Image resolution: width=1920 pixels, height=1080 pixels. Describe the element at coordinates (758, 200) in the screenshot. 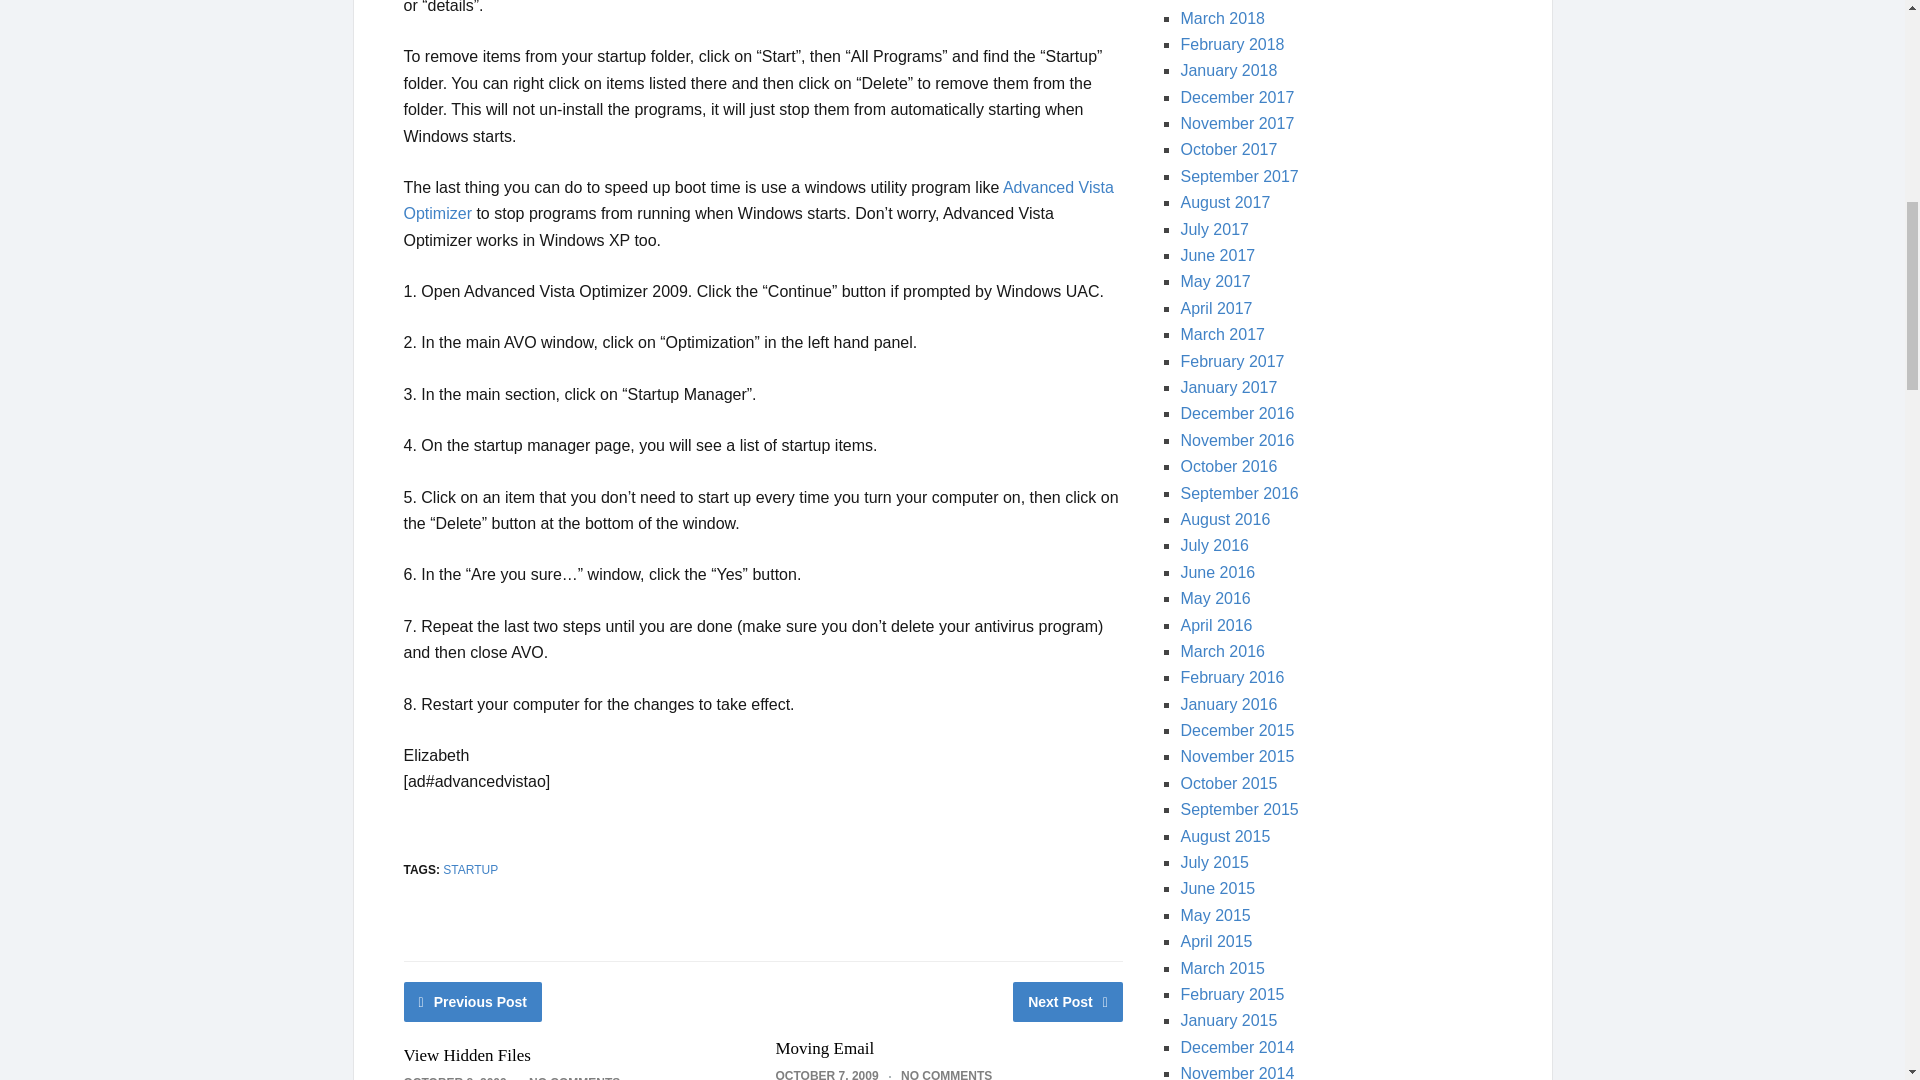

I see `Advanced Vista Optimizer` at that location.